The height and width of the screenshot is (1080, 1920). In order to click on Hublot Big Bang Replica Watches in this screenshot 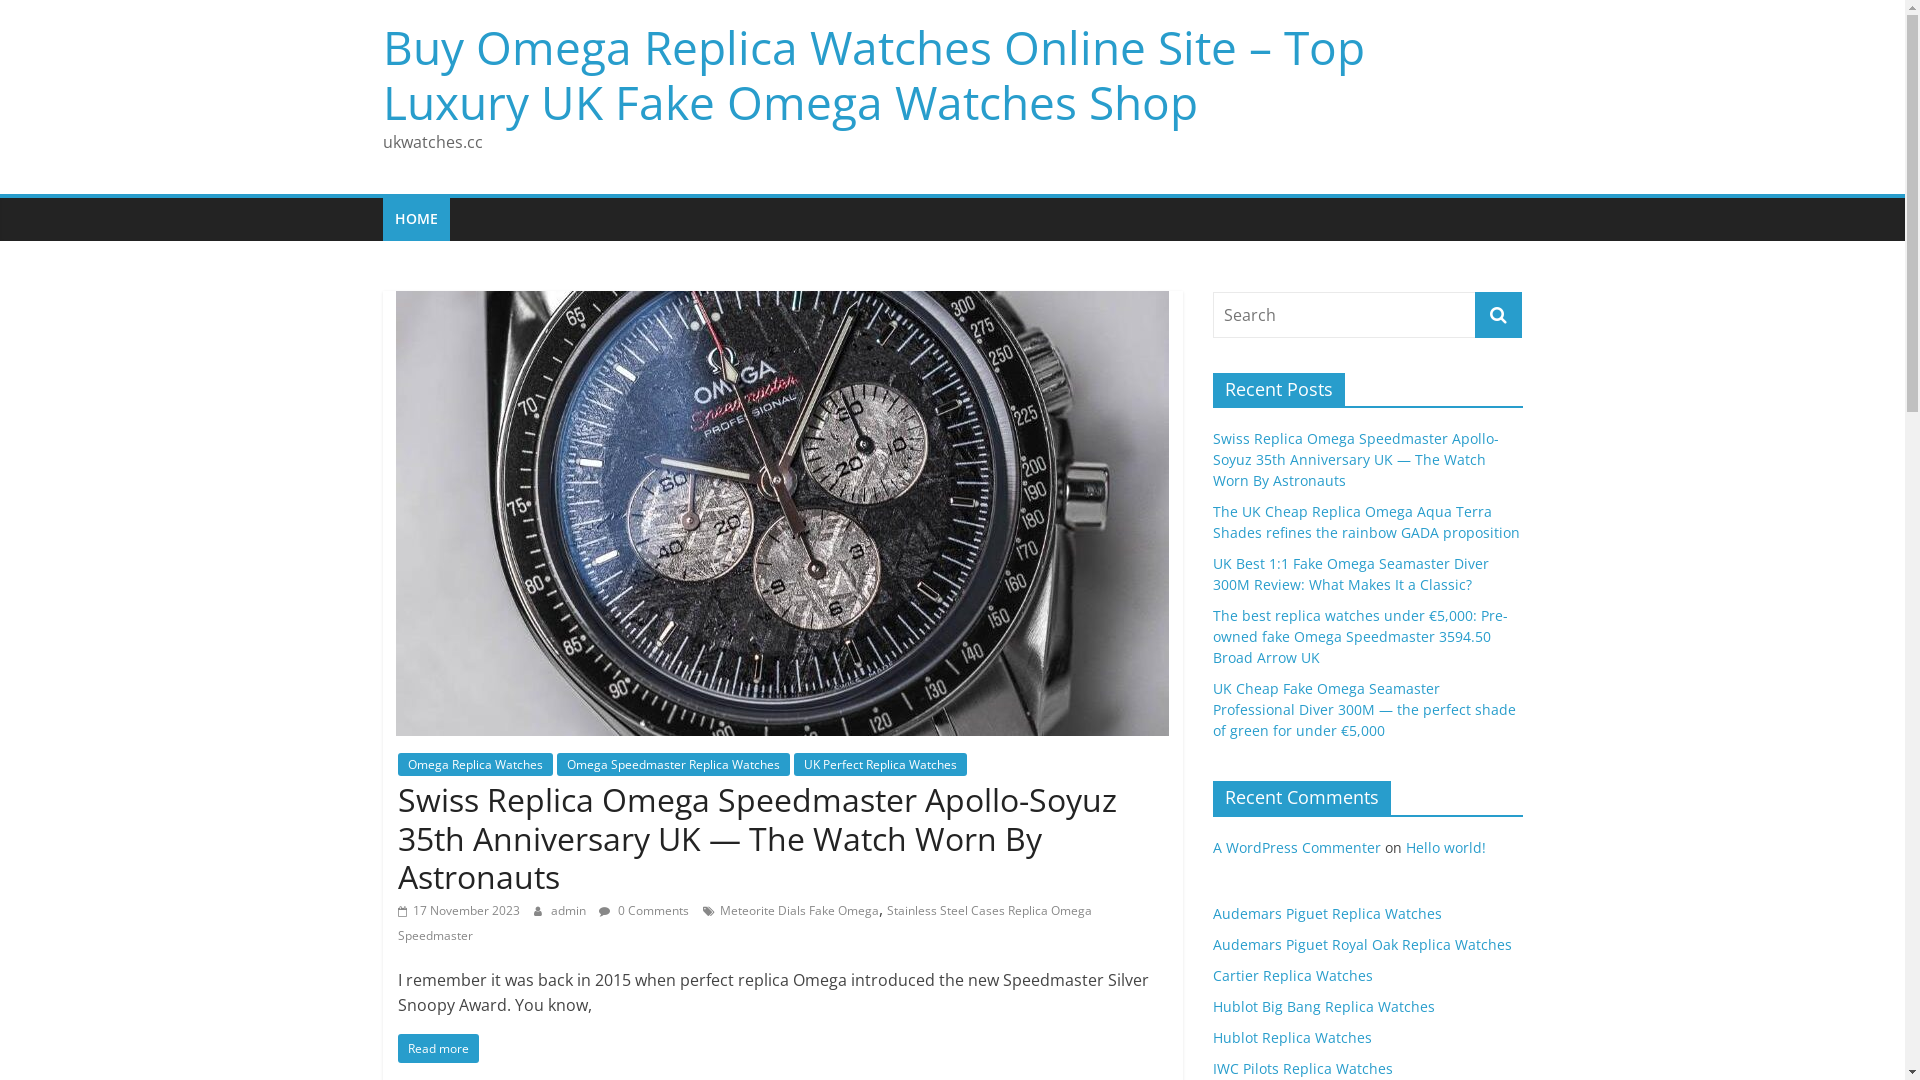, I will do `click(1323, 1006)`.